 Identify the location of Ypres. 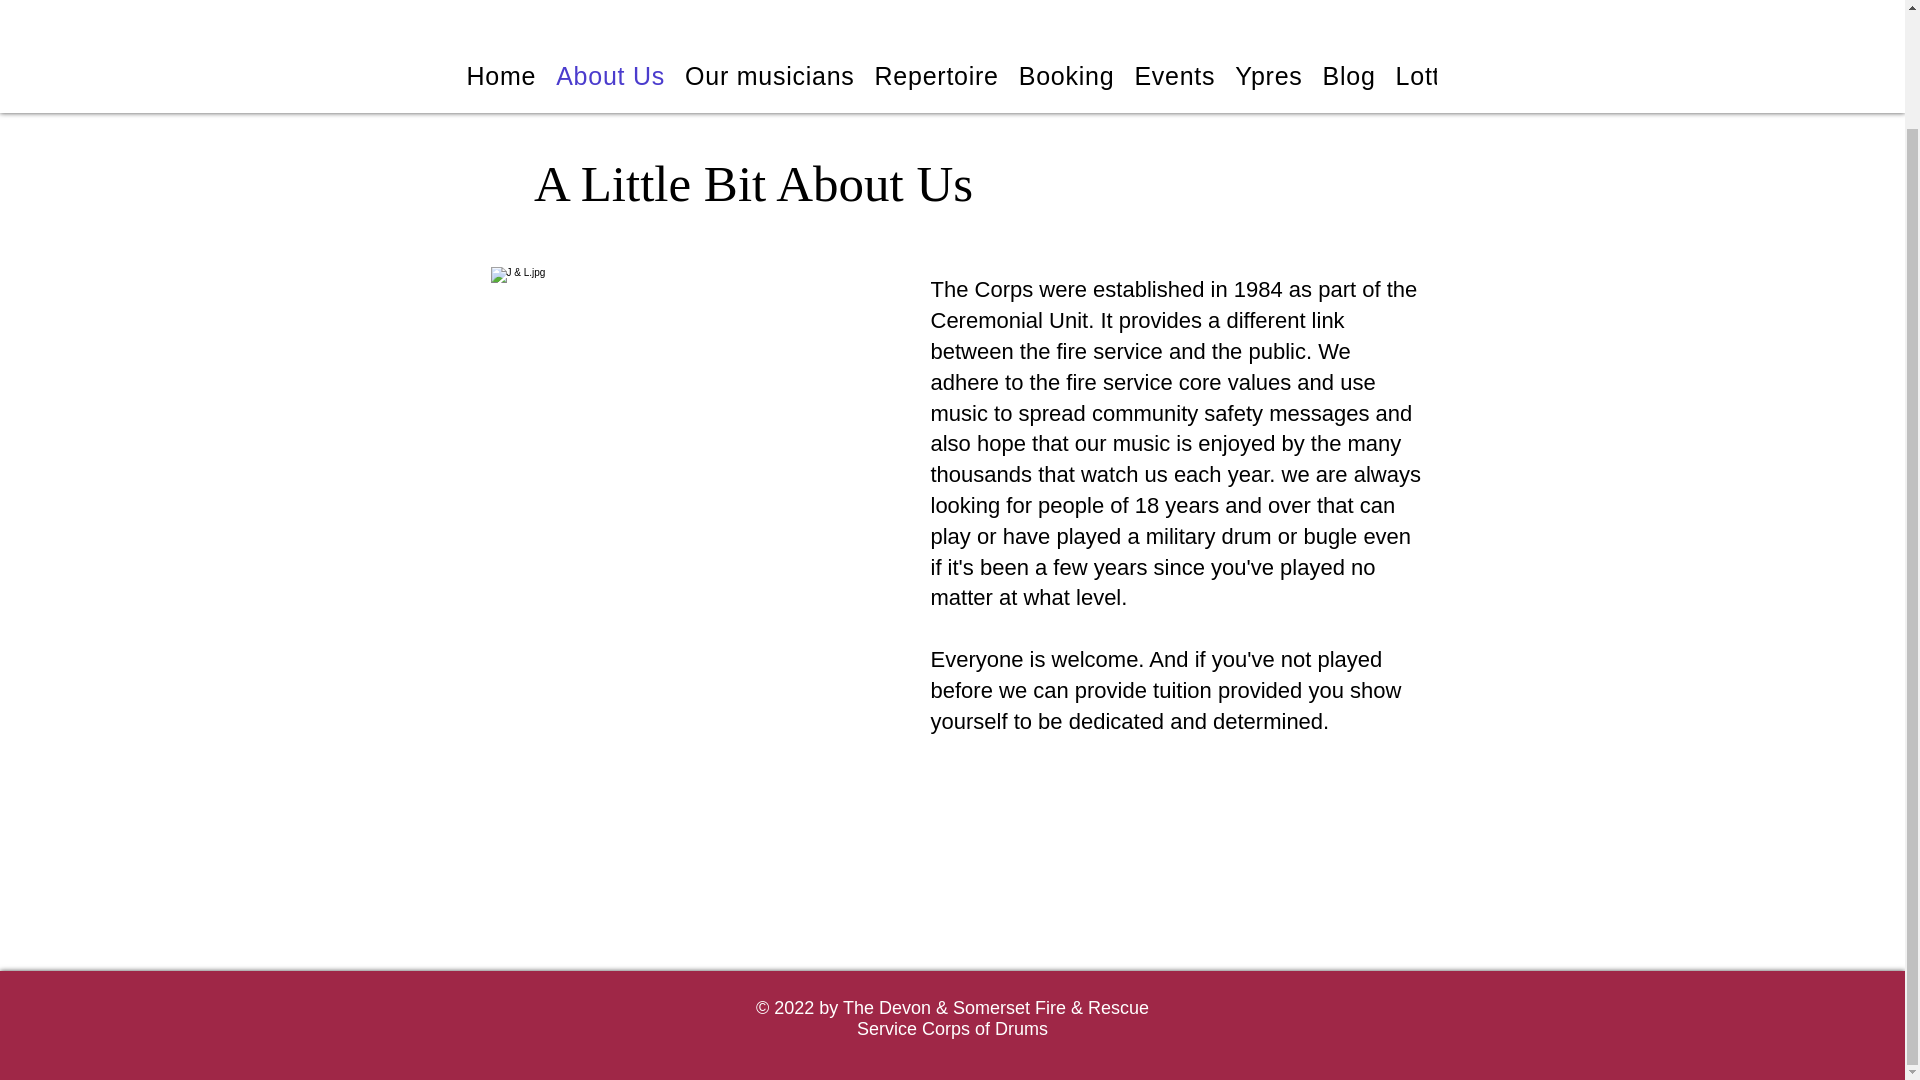
(1268, 76).